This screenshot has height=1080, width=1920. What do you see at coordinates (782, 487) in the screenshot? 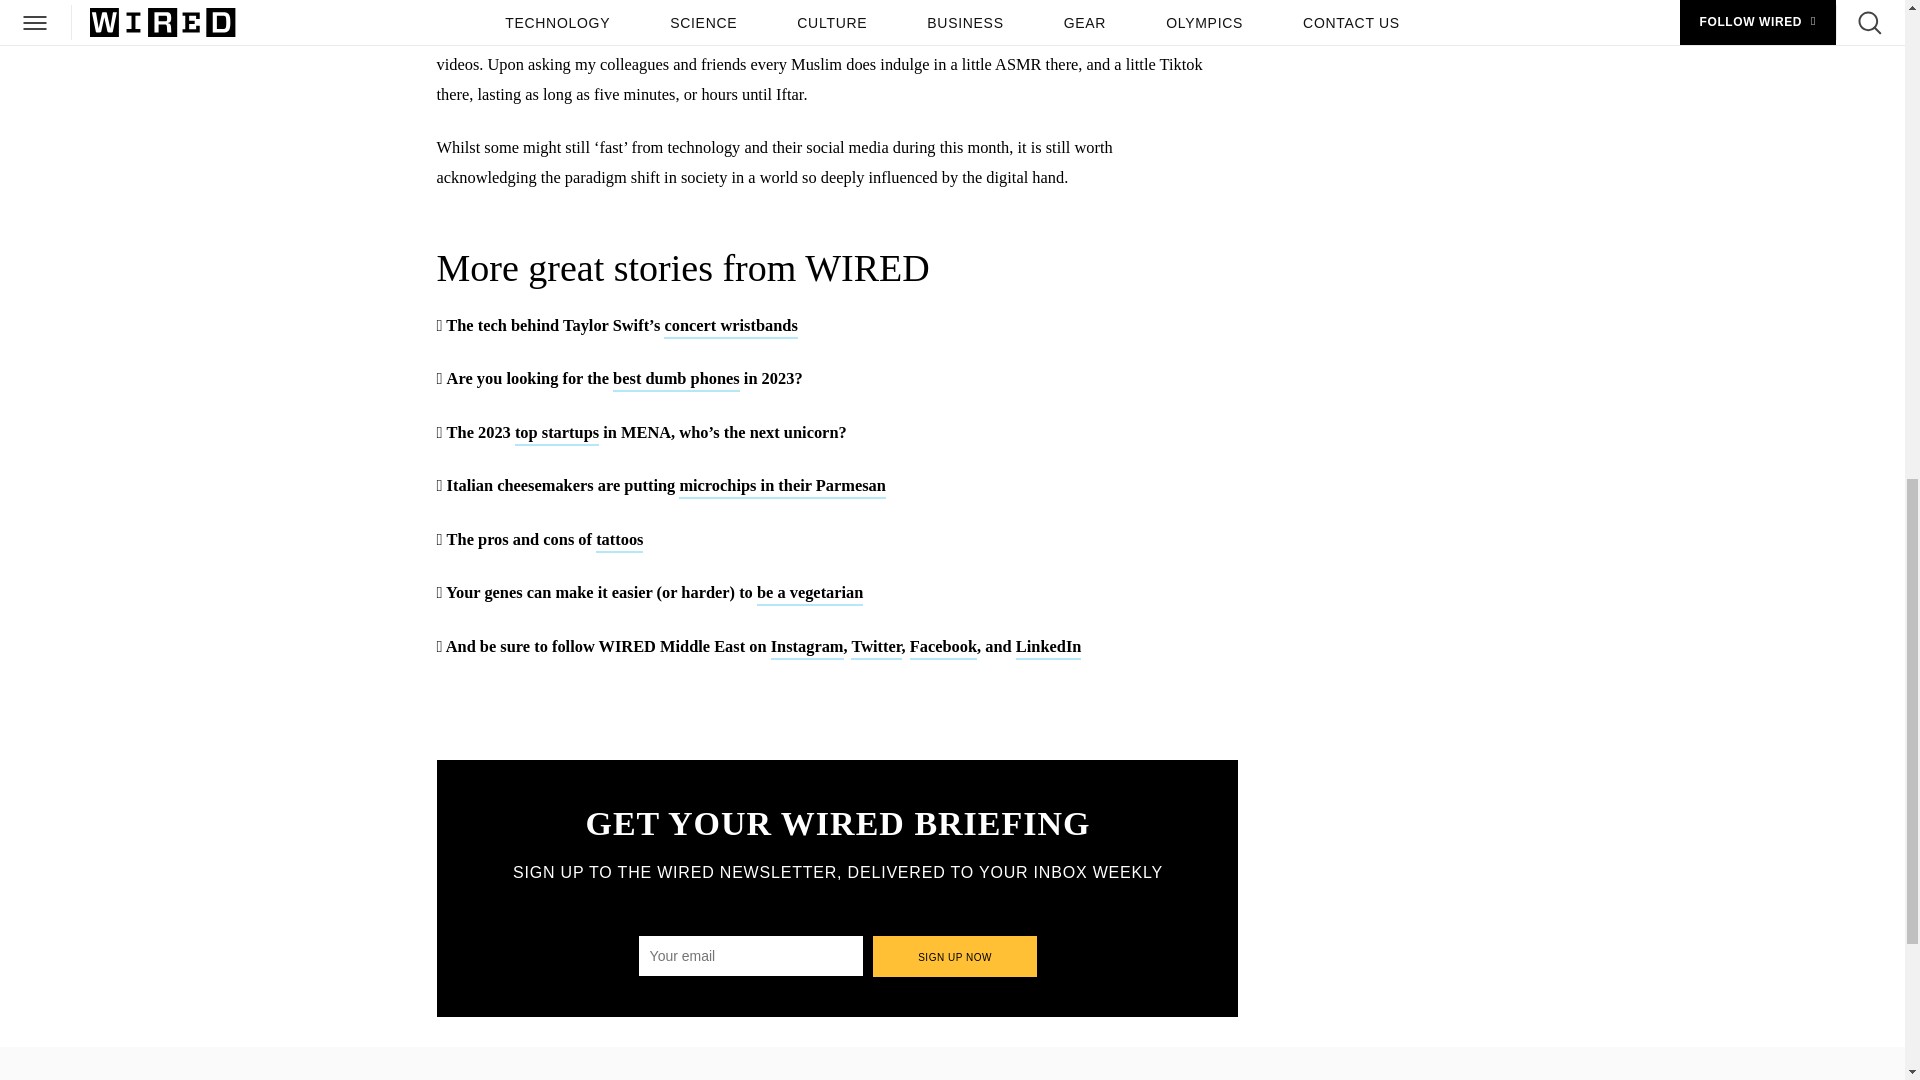
I see `microchips in their Parmesan` at bounding box center [782, 487].